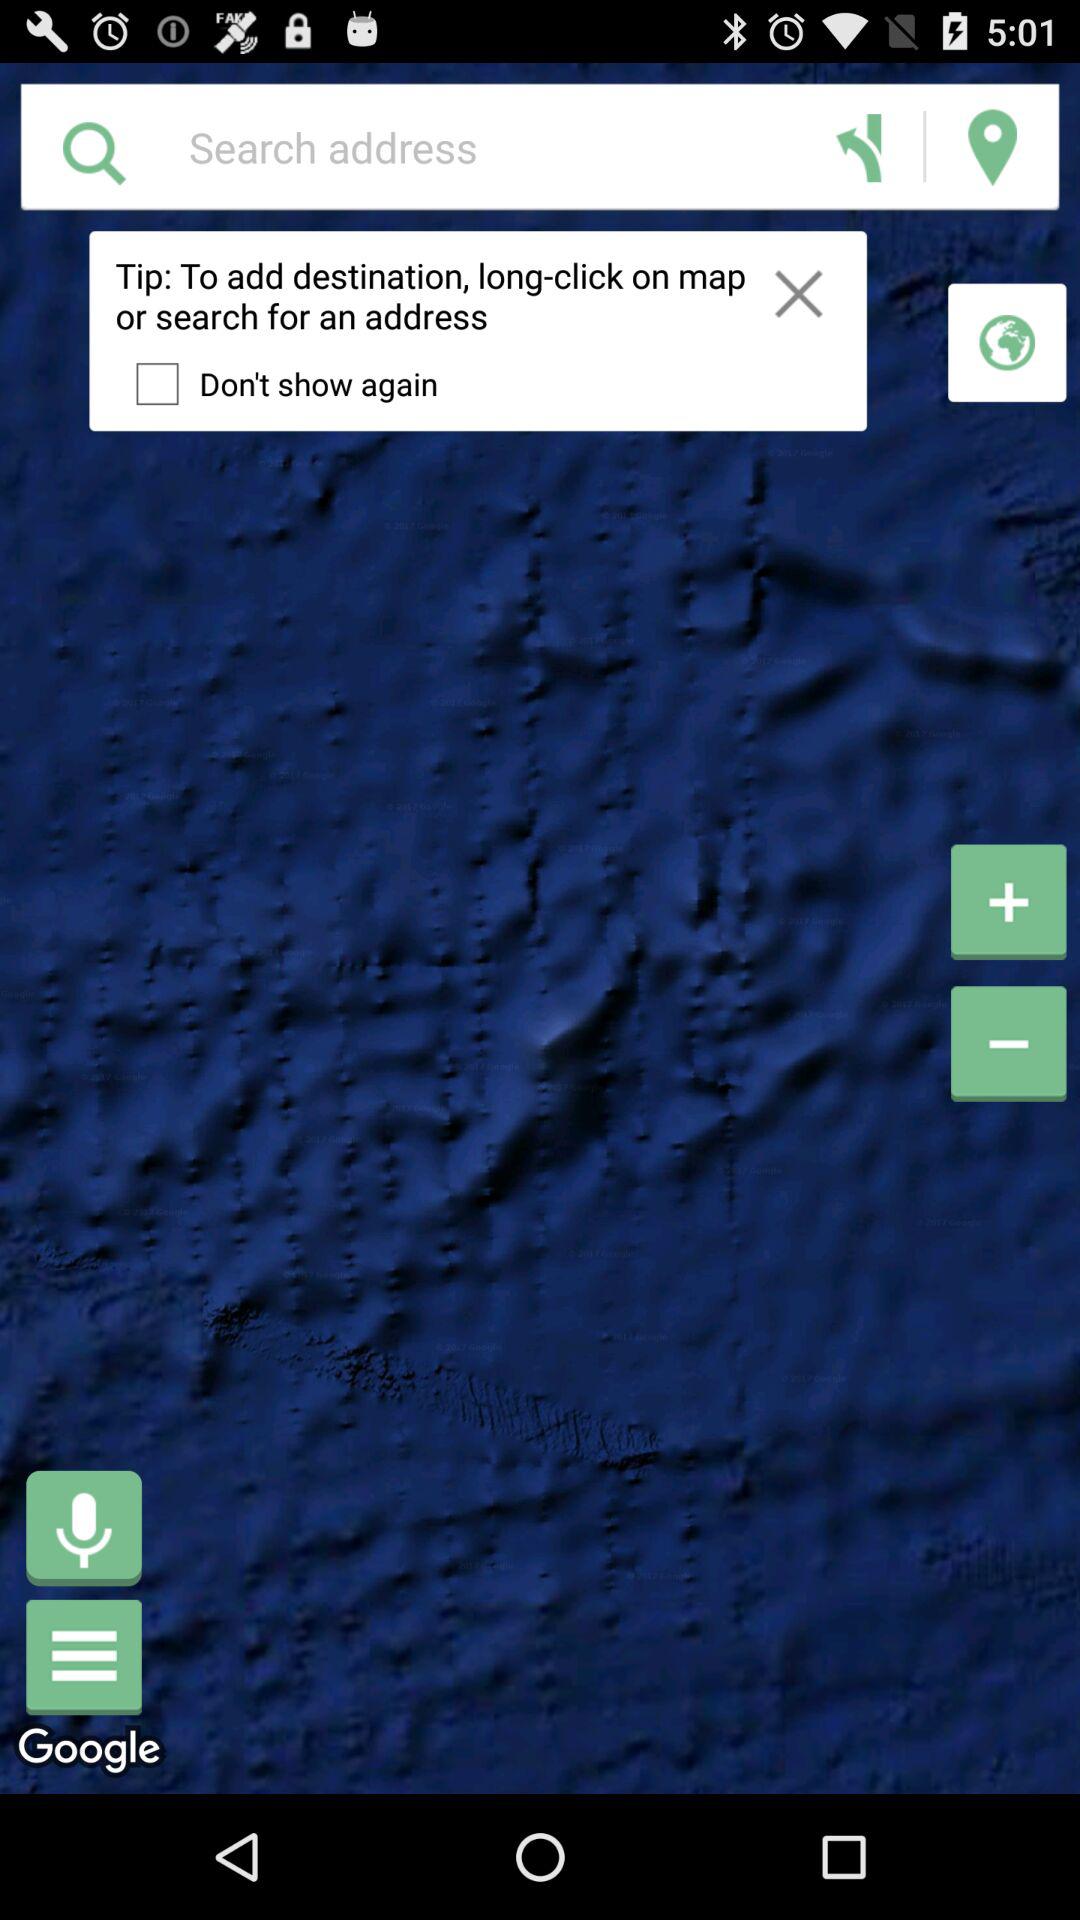 This screenshot has width=1080, height=1920. What do you see at coordinates (276, 383) in the screenshot?
I see `scroll to the don t show item` at bounding box center [276, 383].